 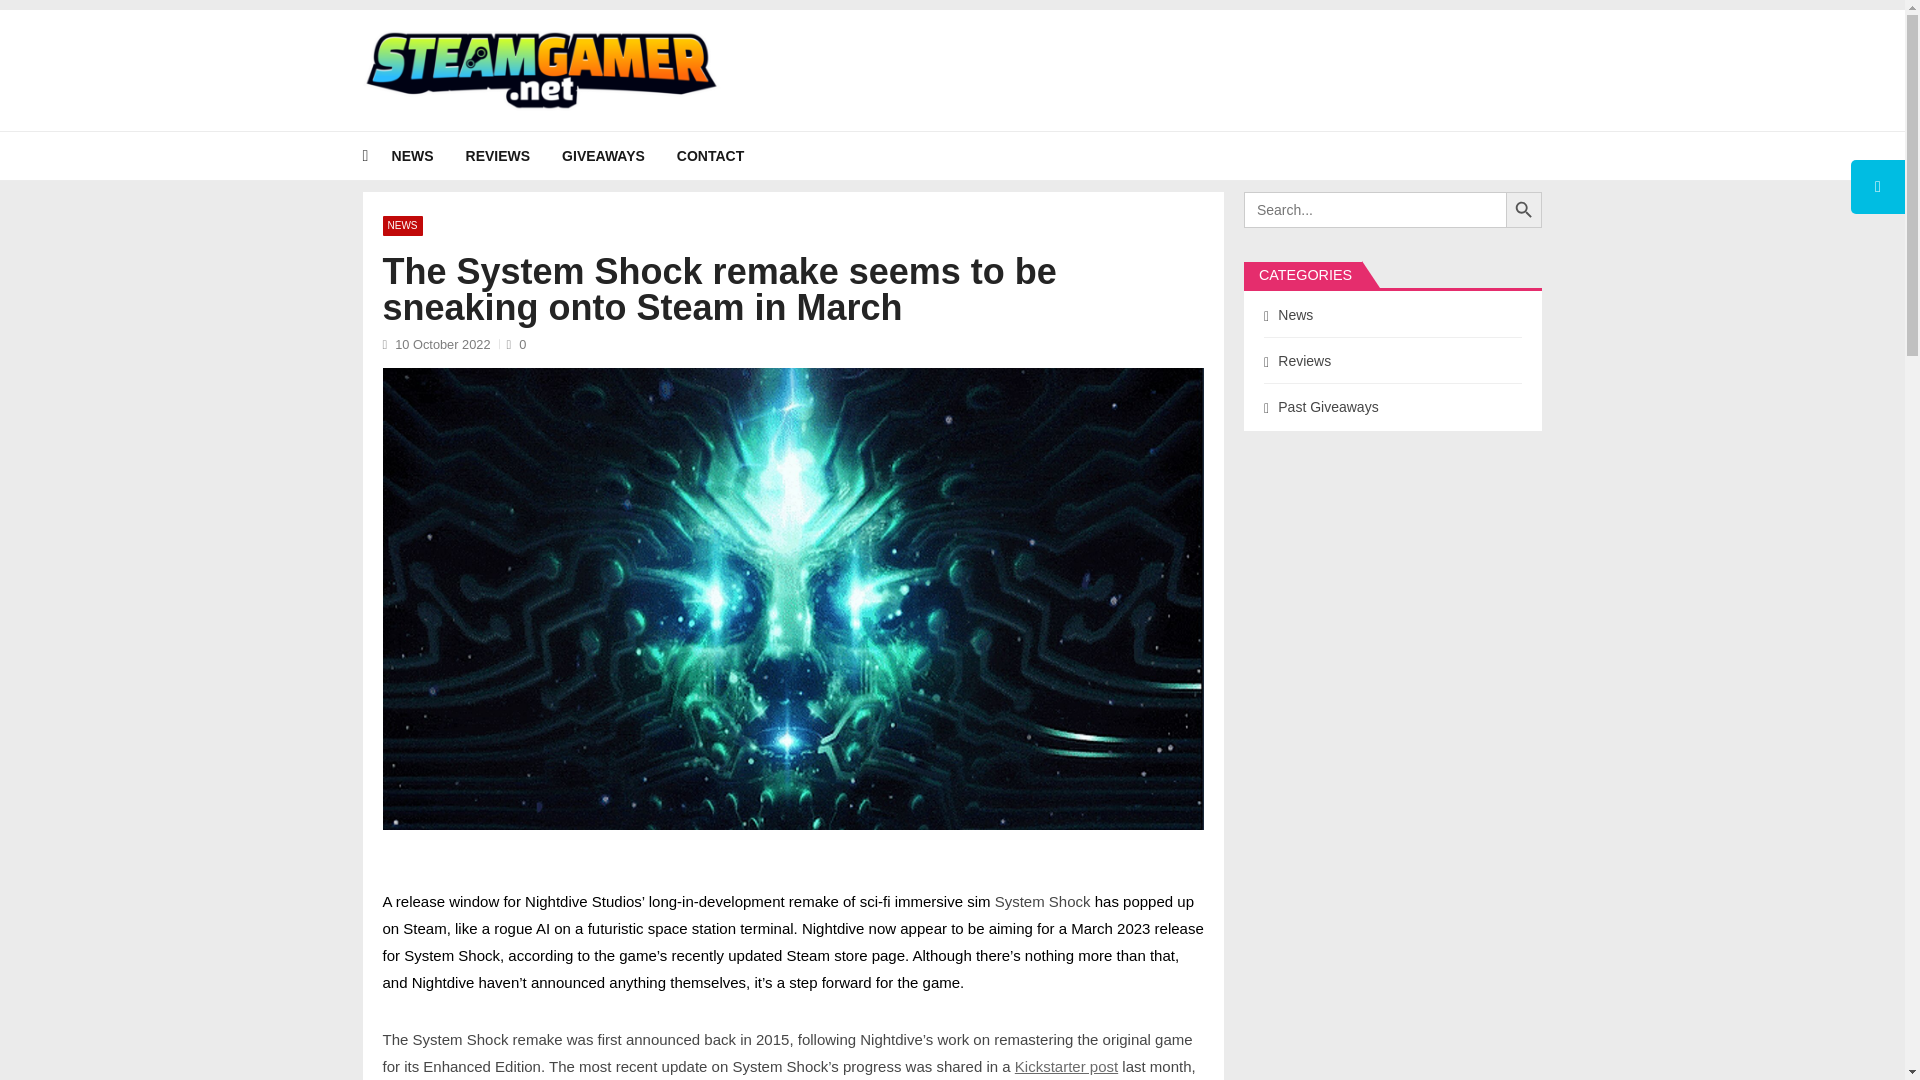 I want to click on Kickstarter post, so click(x=1066, y=1066).